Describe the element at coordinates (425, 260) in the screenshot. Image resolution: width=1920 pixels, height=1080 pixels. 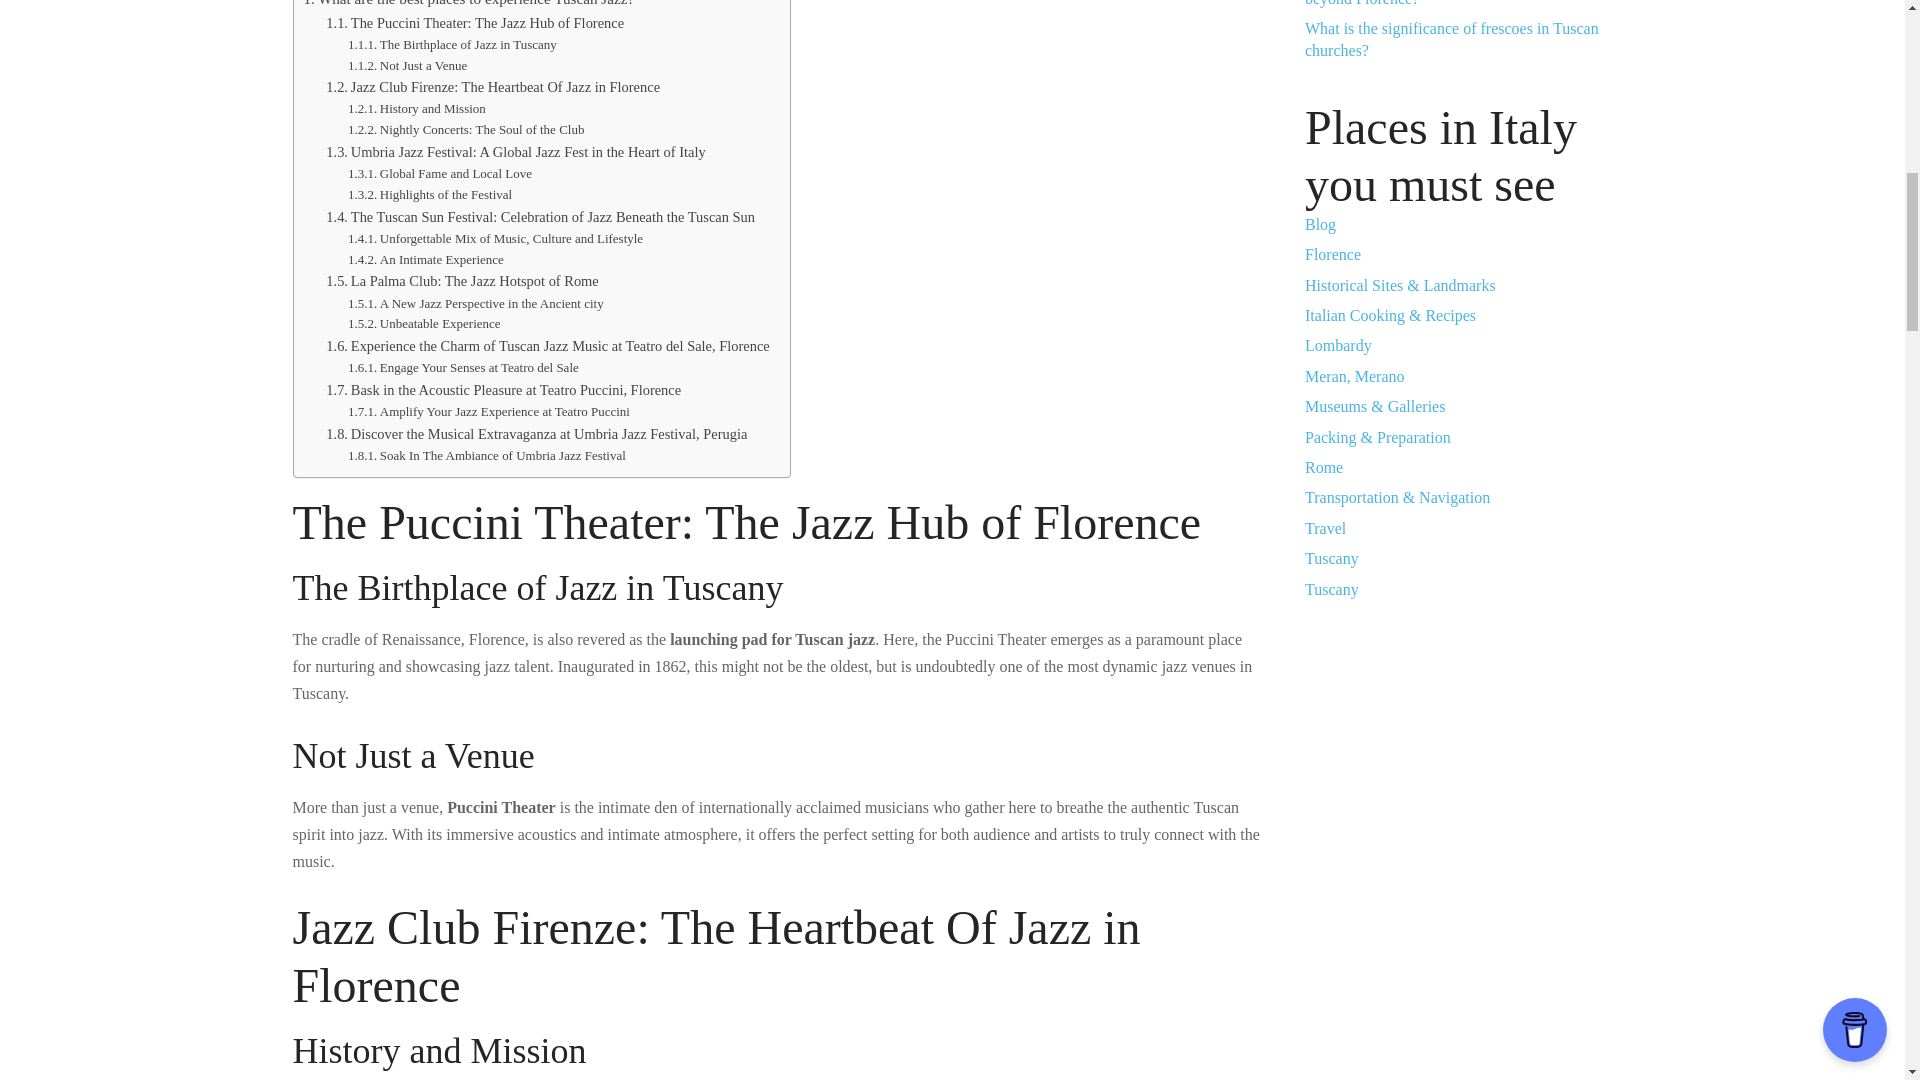
I see `An Intimate Experience` at that location.